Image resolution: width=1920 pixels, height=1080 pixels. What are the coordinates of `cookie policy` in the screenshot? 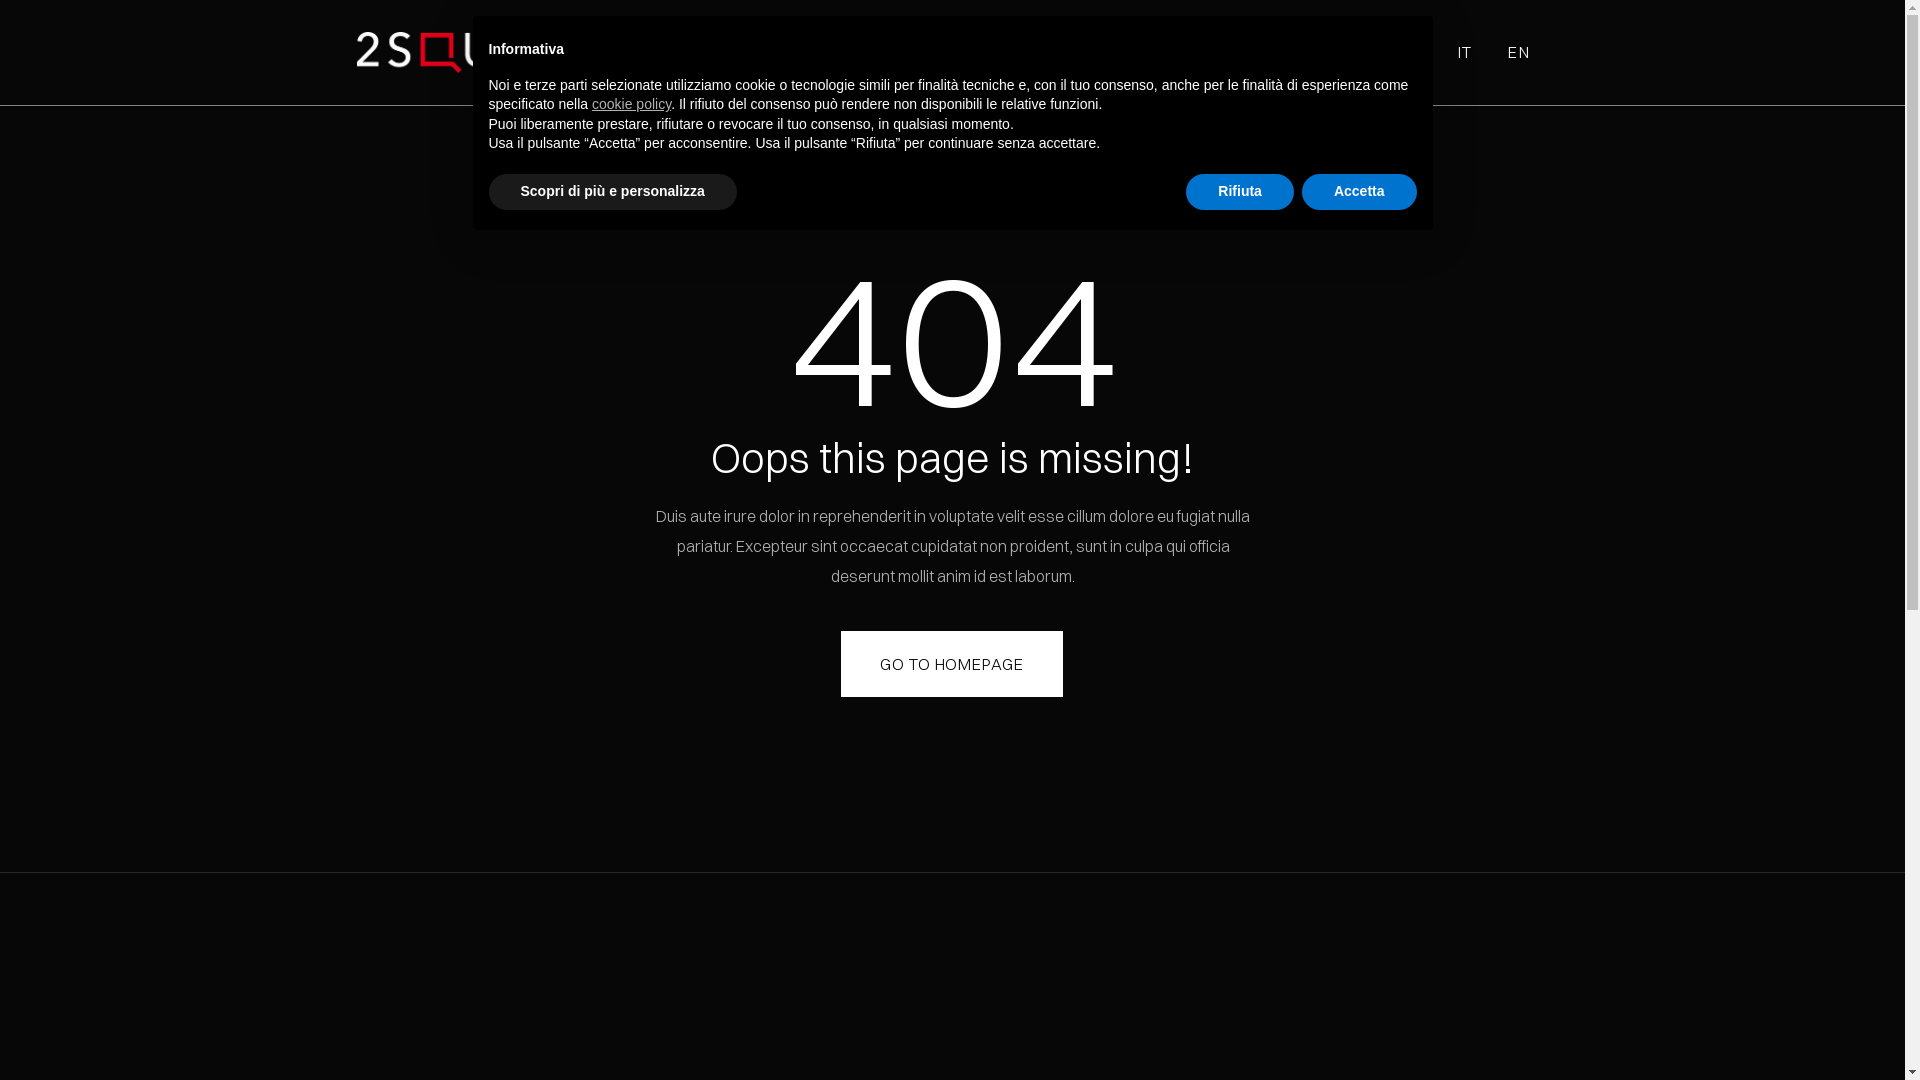 It's located at (632, 104).